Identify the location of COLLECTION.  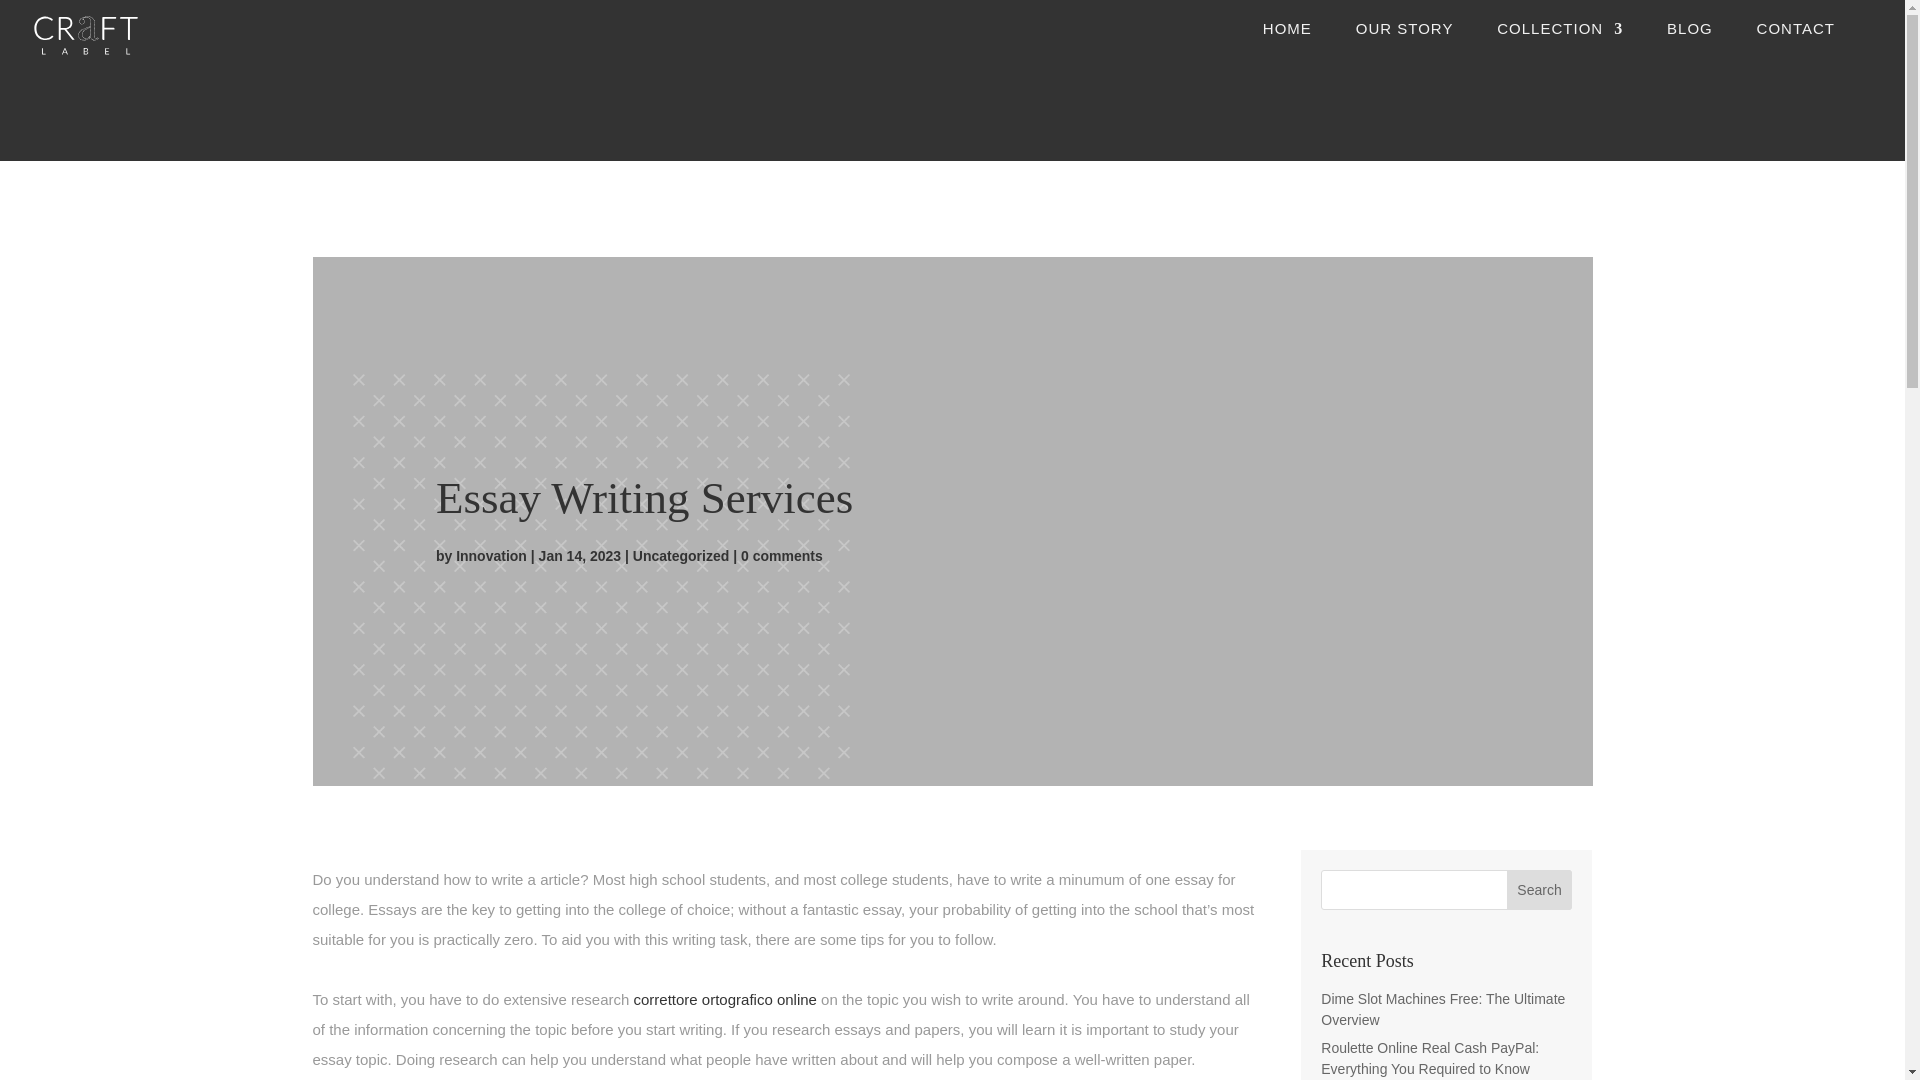
(1560, 46).